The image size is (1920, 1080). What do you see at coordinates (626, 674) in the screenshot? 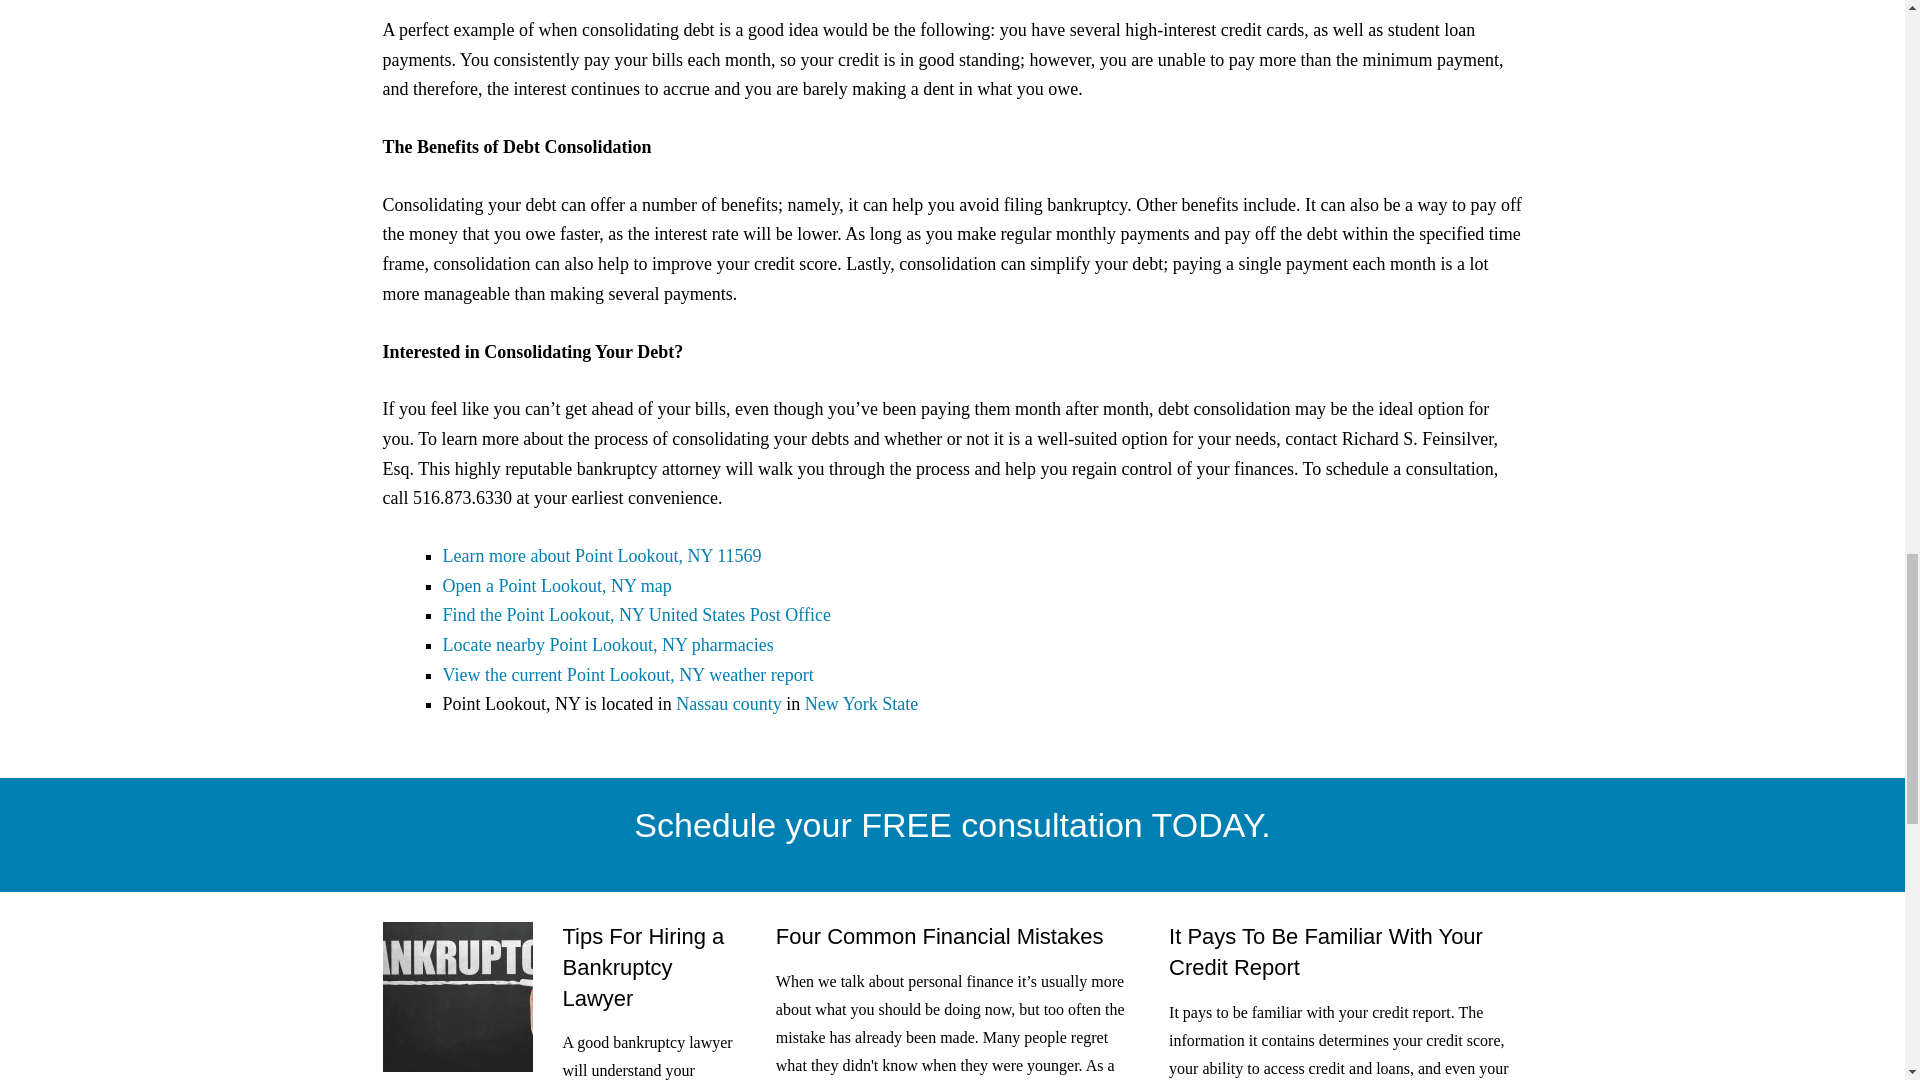
I see `View the current Point Lookout, NY weather report` at bounding box center [626, 674].